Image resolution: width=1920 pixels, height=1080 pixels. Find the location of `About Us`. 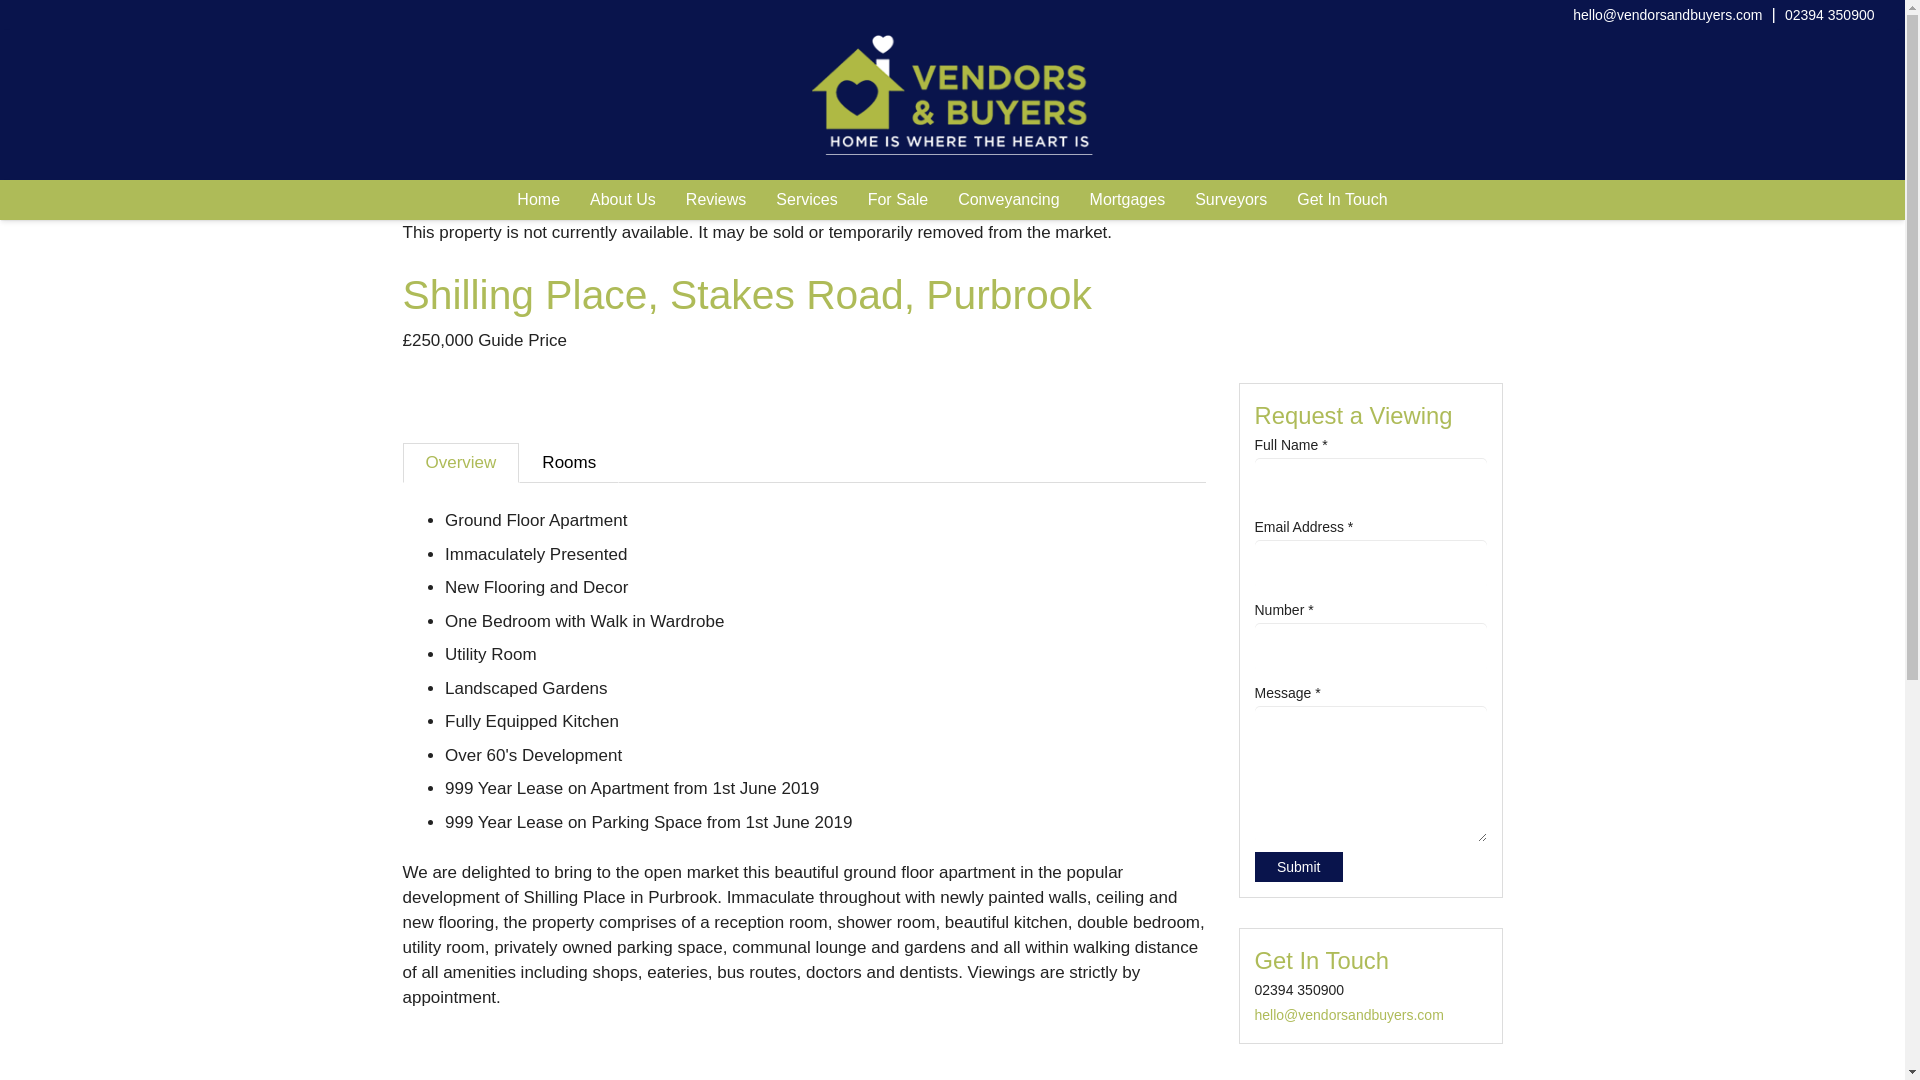

About Us is located at coordinates (622, 200).